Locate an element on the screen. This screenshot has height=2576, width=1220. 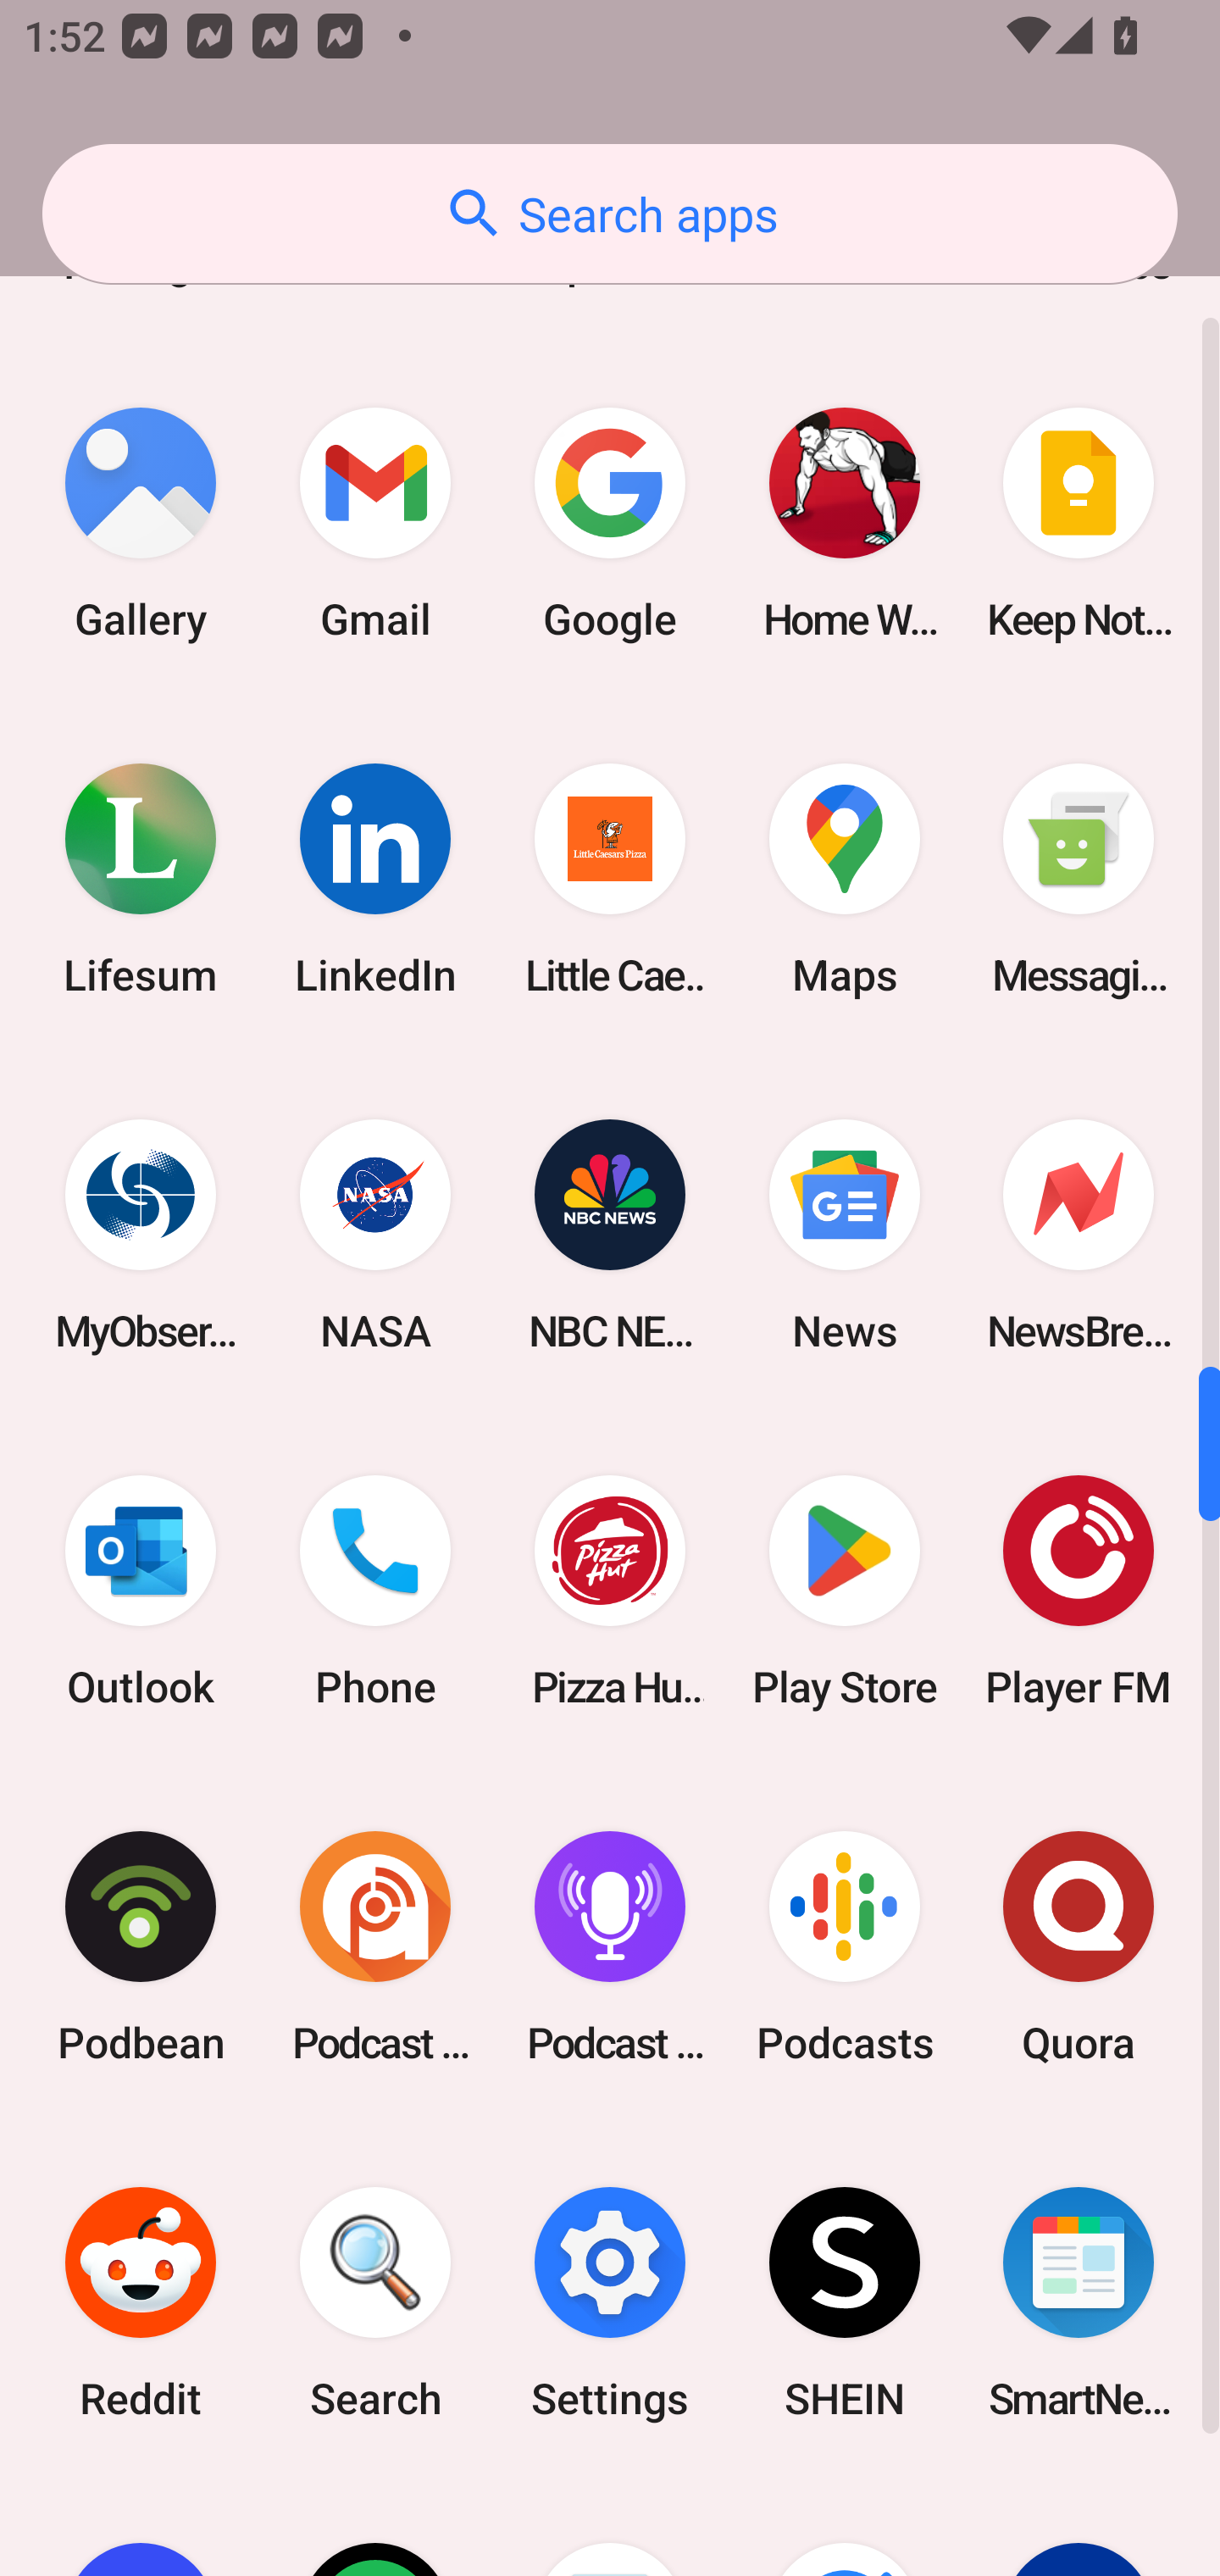
Podcast Player is located at coordinates (610, 1947).